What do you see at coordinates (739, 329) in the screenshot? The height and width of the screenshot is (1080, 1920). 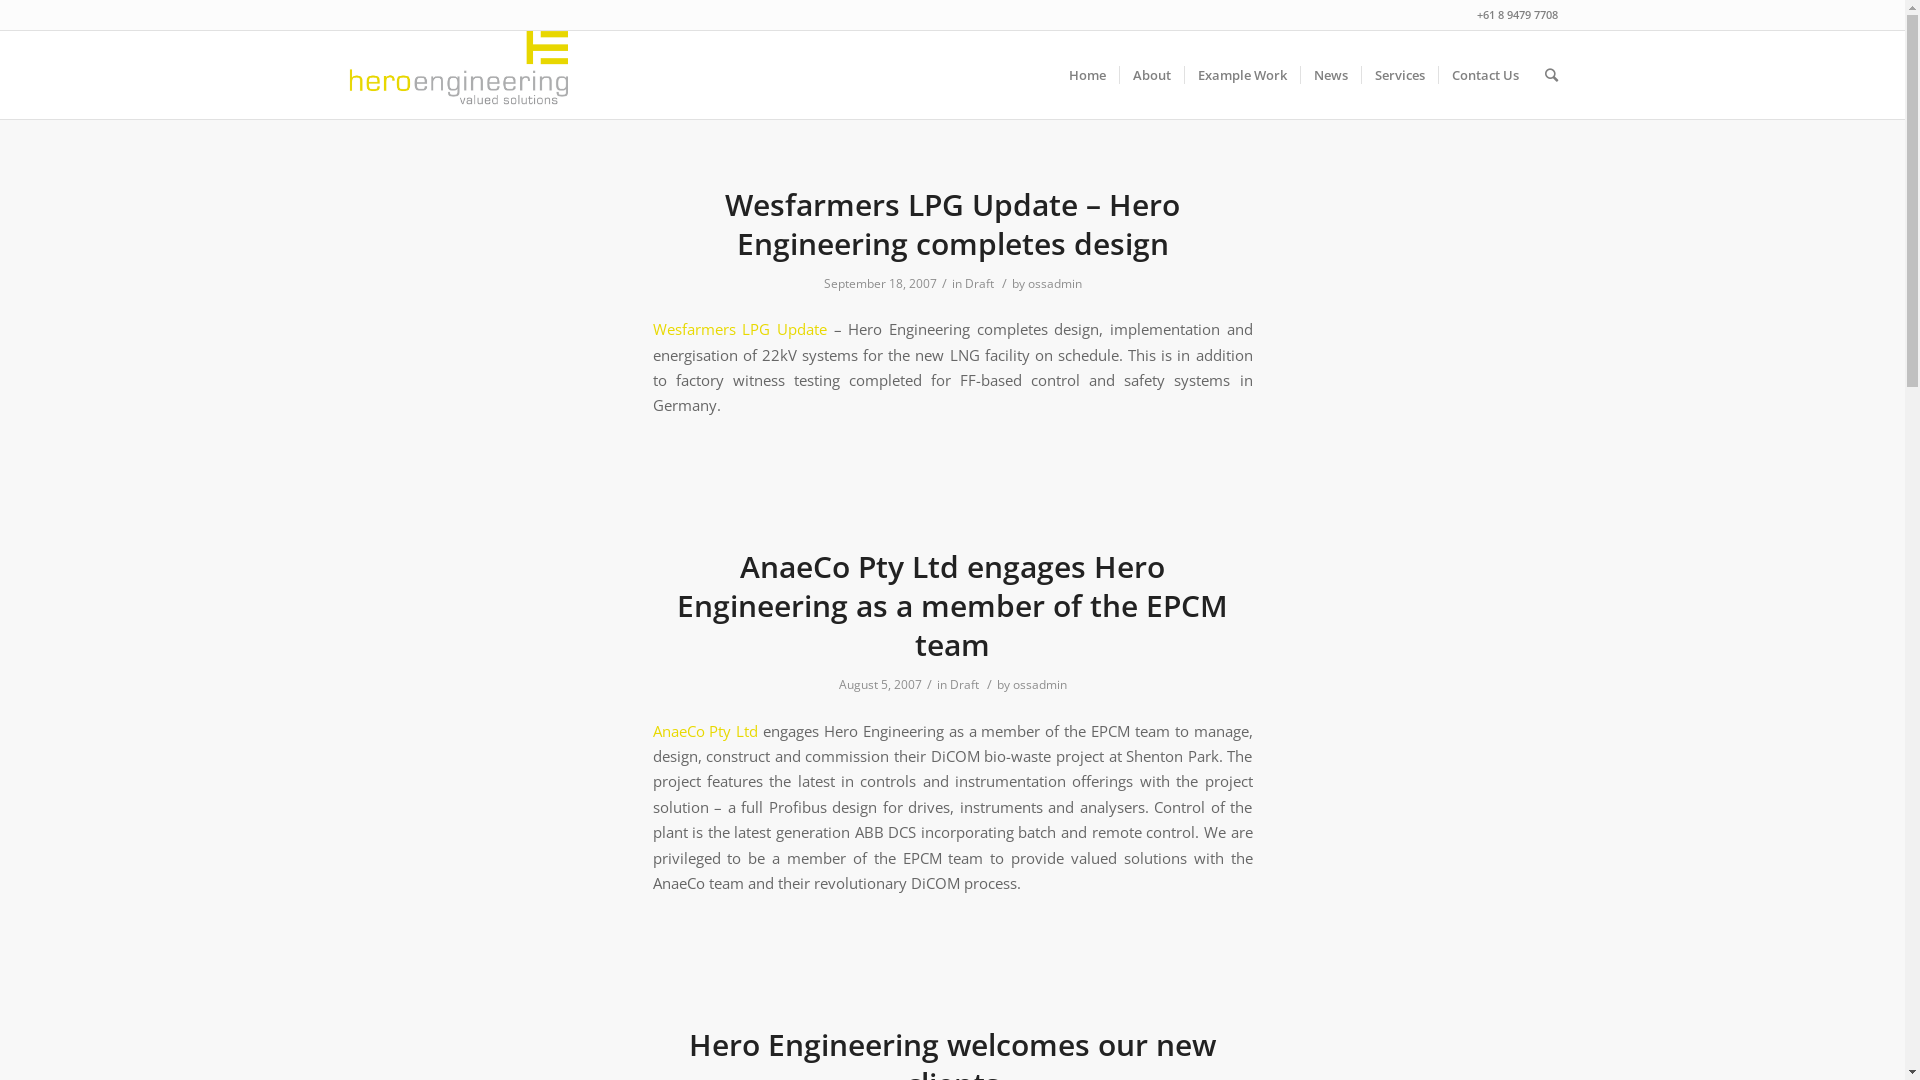 I see `Wesfarmers LPG Update` at bounding box center [739, 329].